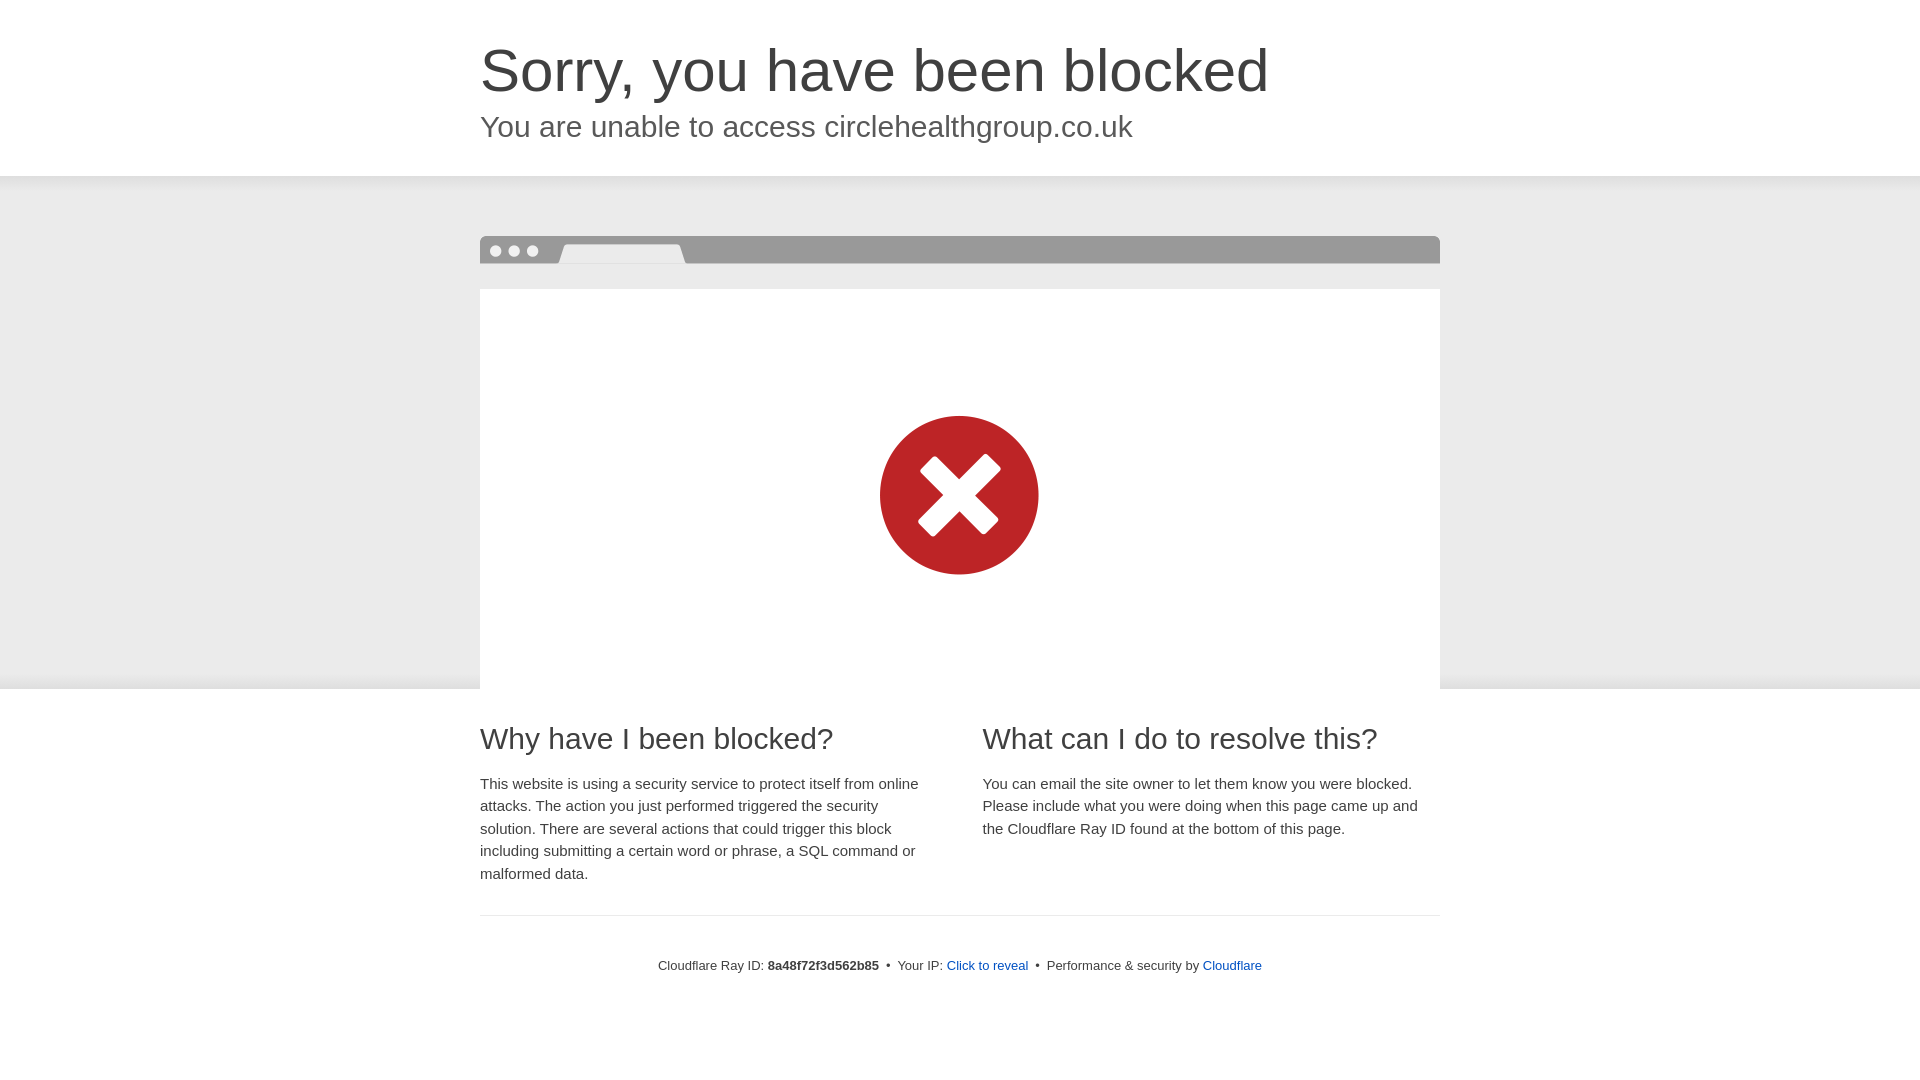 This screenshot has width=1920, height=1080. I want to click on Click to reveal, so click(988, 966).